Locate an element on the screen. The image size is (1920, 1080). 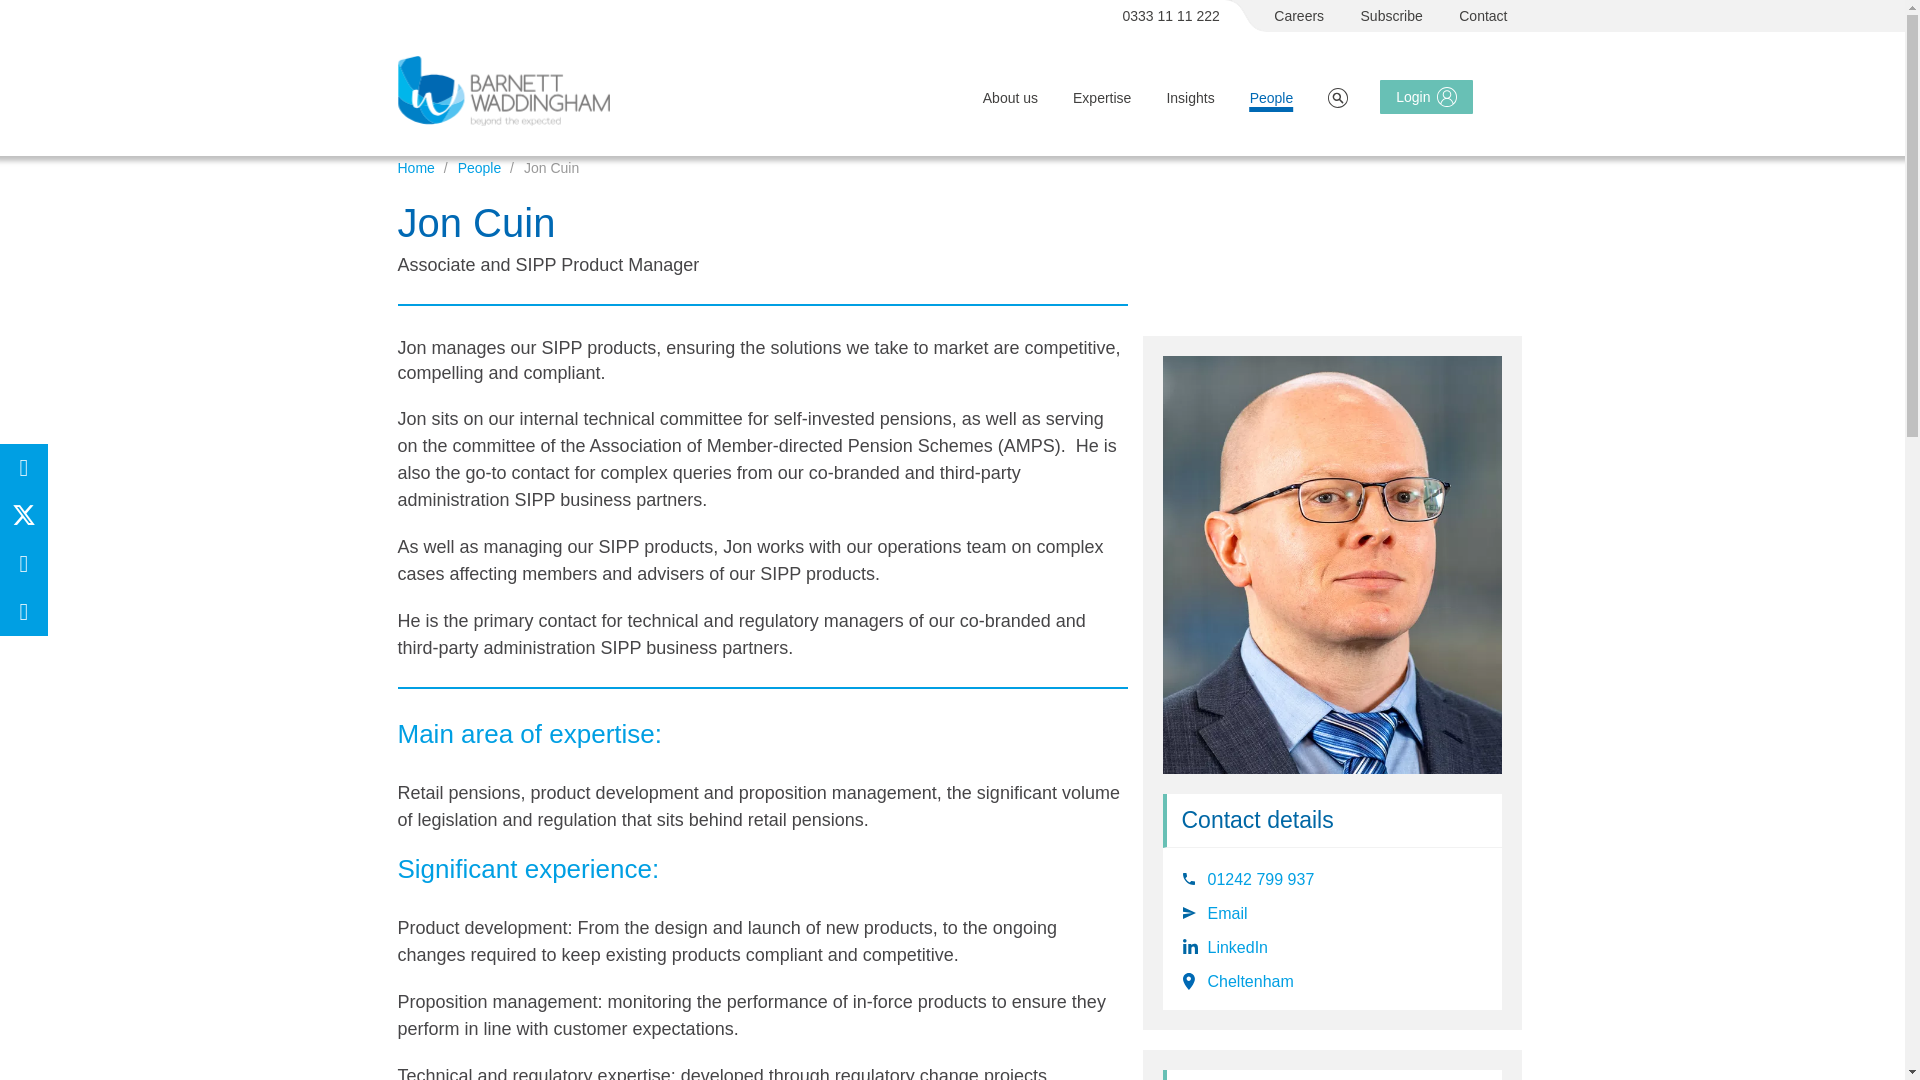
0333 11 11 222 is located at coordinates (1172, 16).